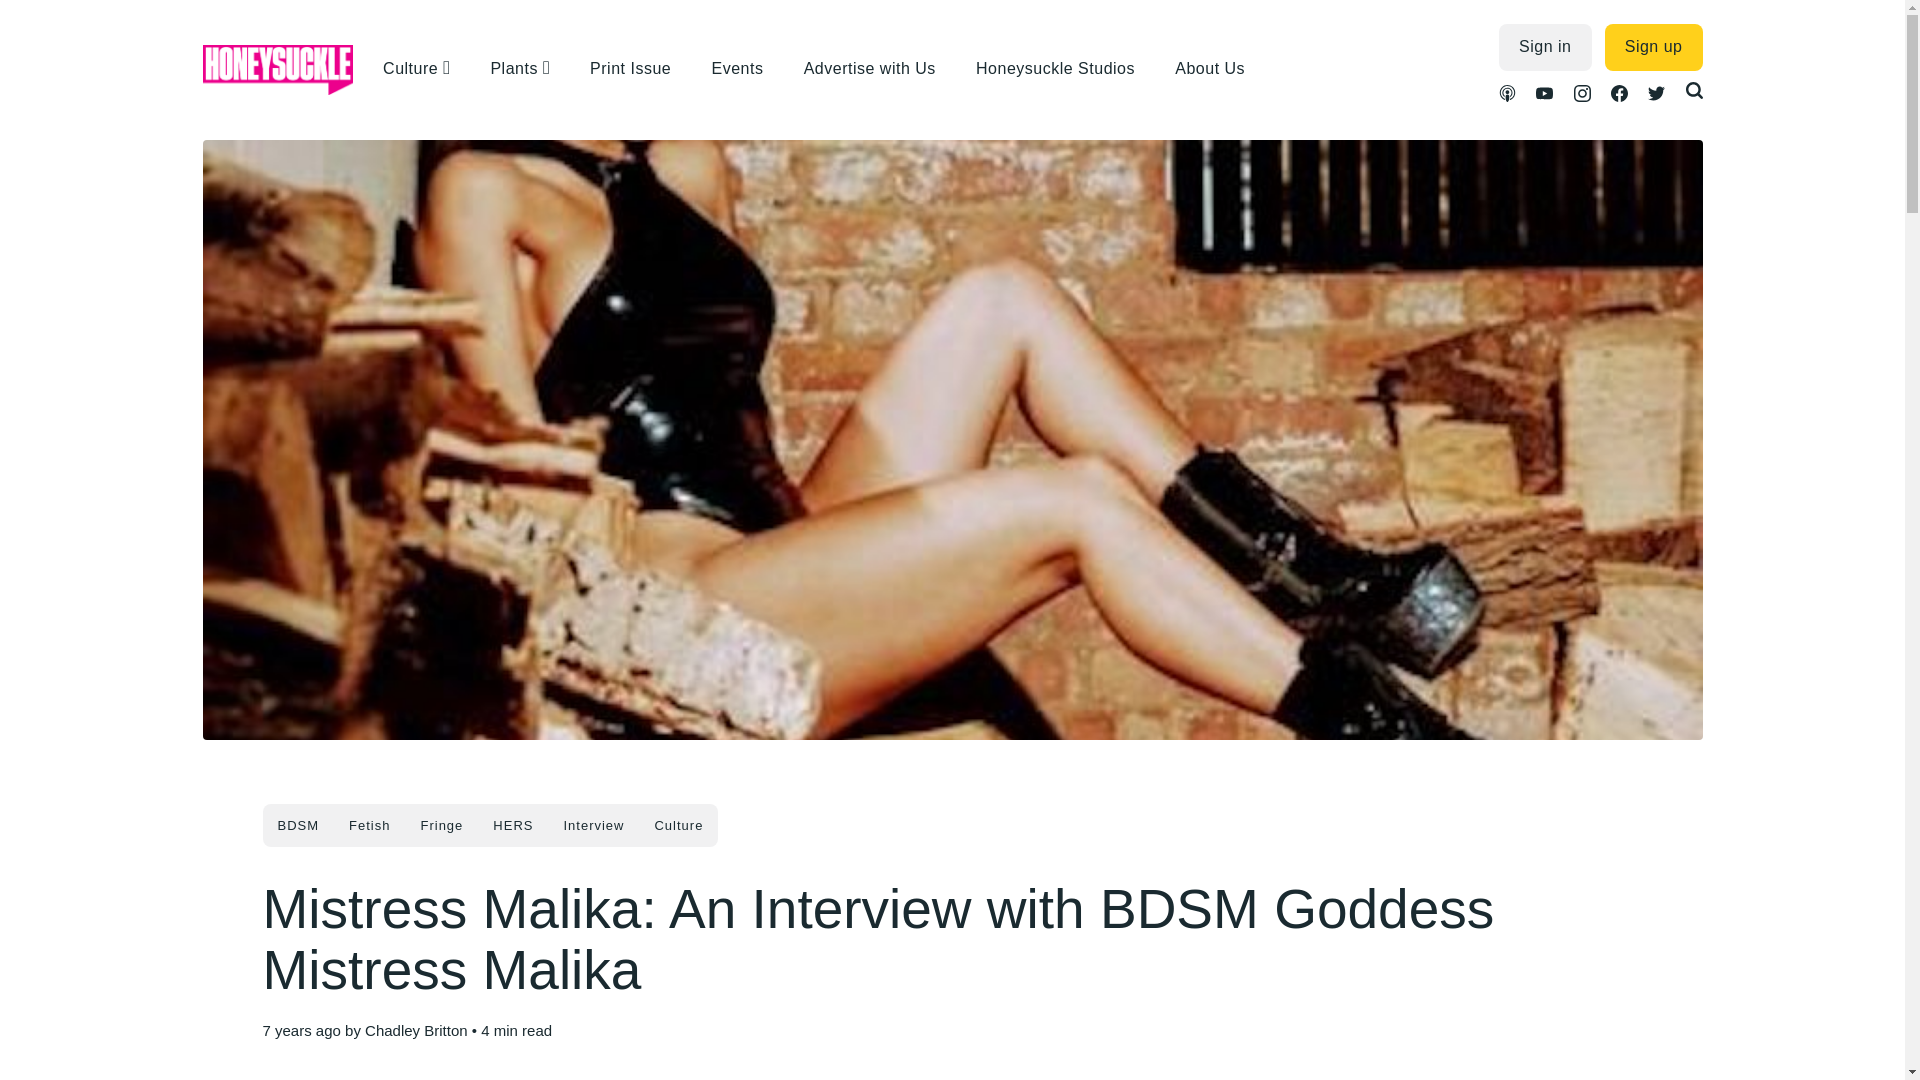 The height and width of the screenshot is (1080, 1920). Describe the element at coordinates (640, 69) in the screenshot. I see `Print Issue` at that location.